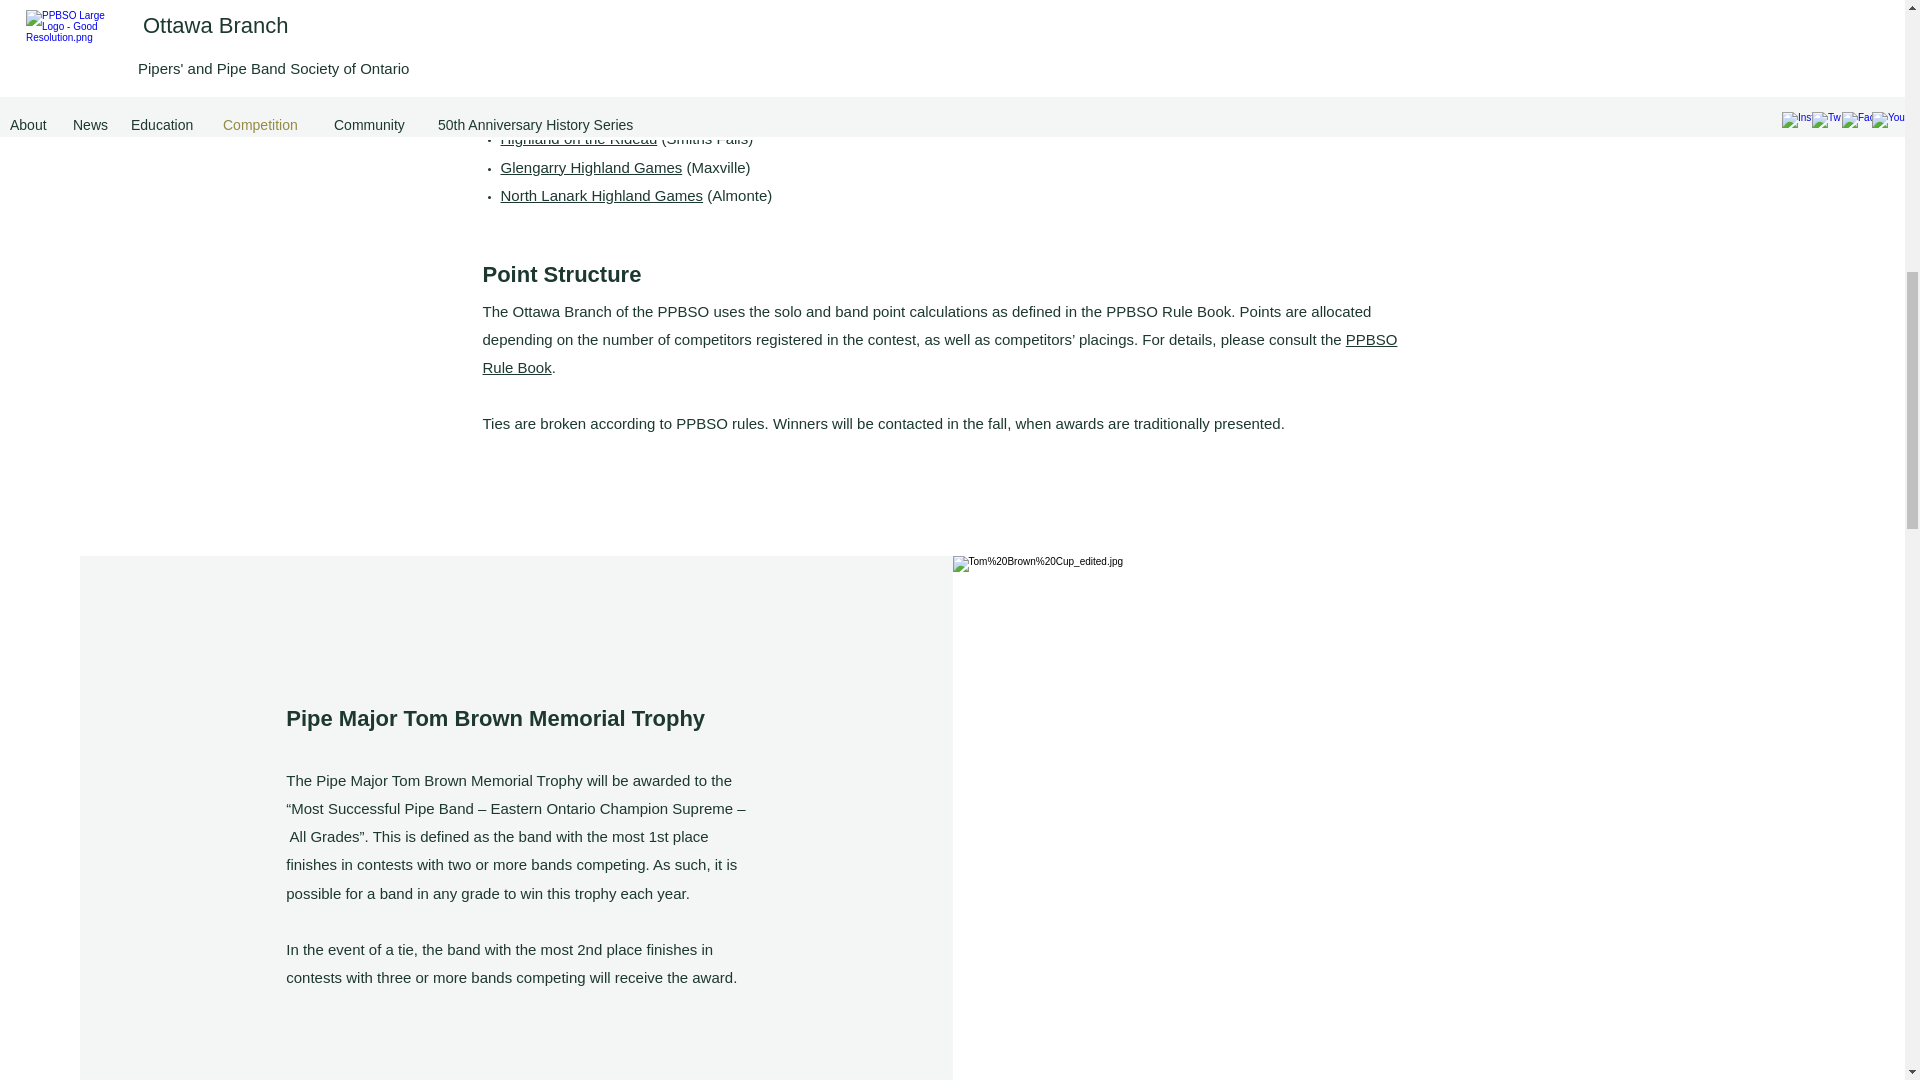 This screenshot has width=1920, height=1080. What do you see at coordinates (630, 54) in the screenshot?
I see `Ottawa Branch Indoor Highland Games` at bounding box center [630, 54].